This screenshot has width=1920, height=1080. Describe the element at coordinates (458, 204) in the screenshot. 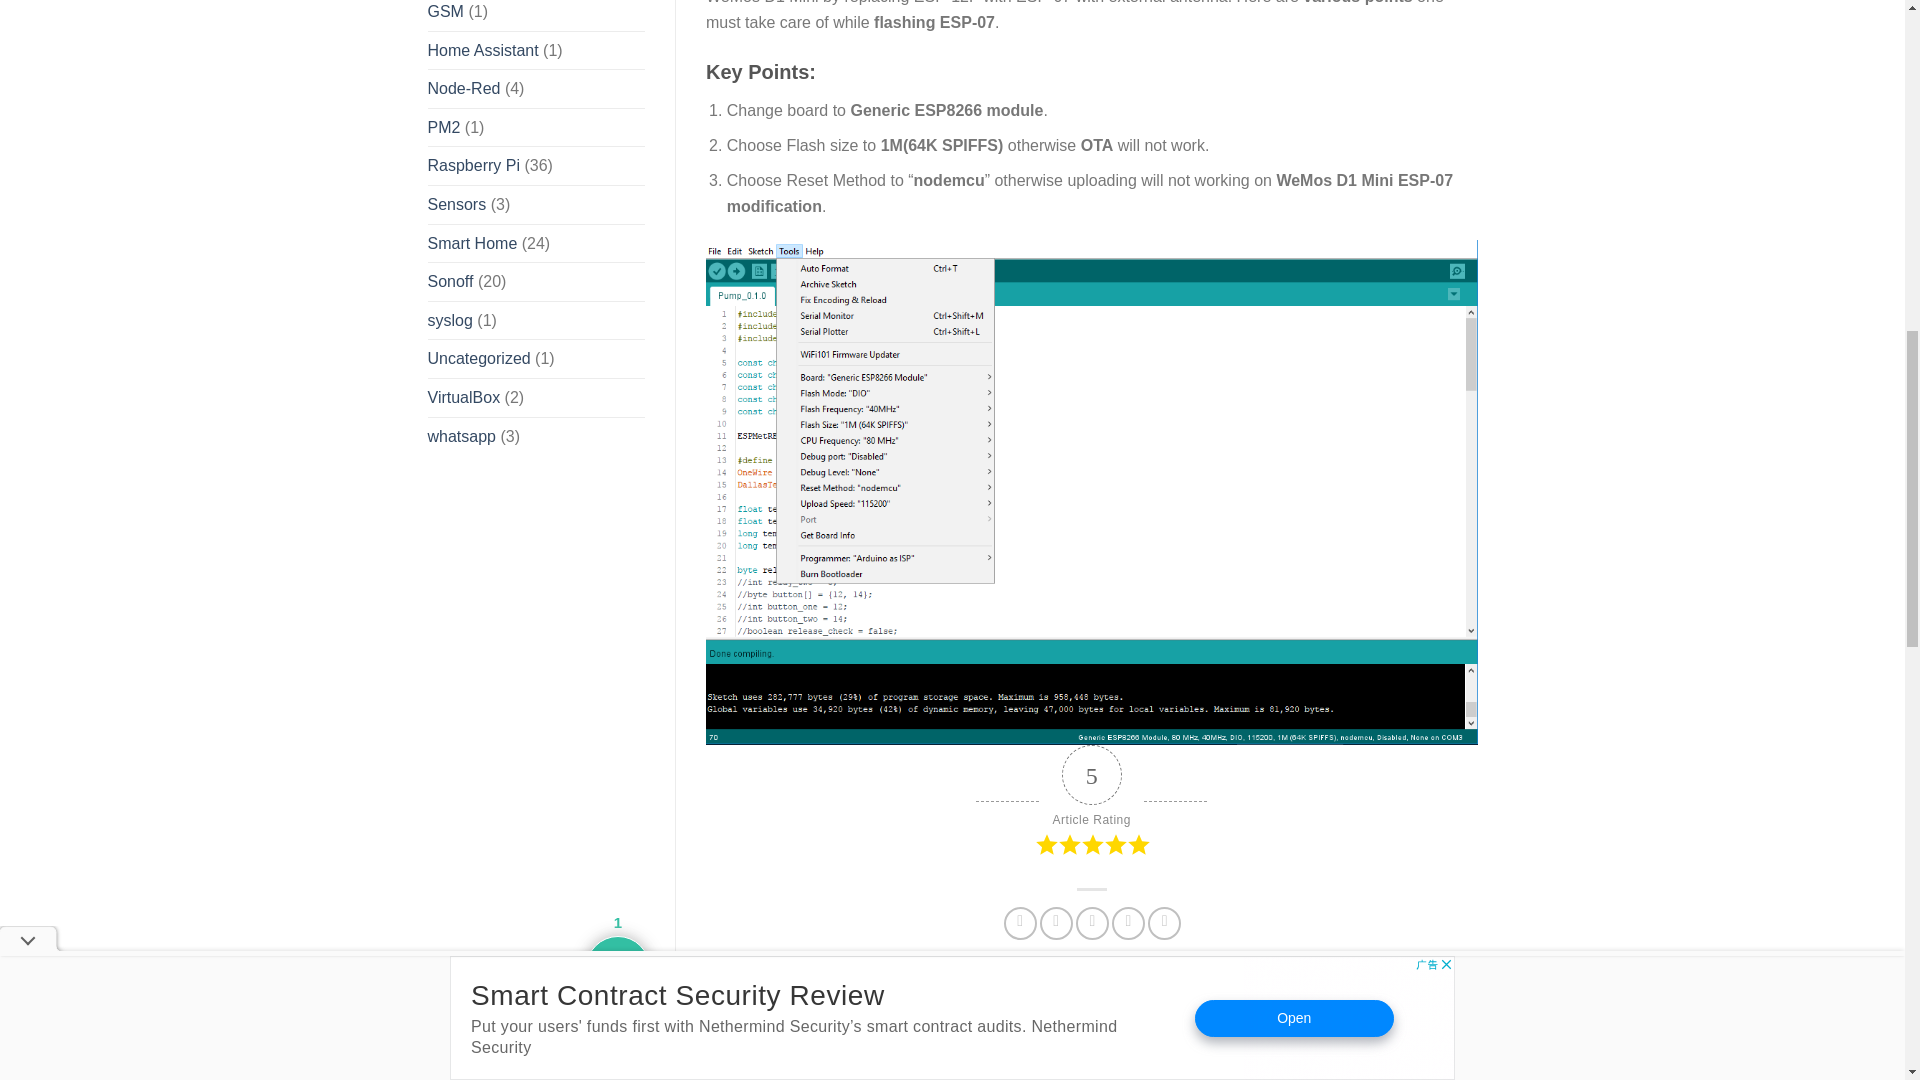

I see `Sensors` at that location.